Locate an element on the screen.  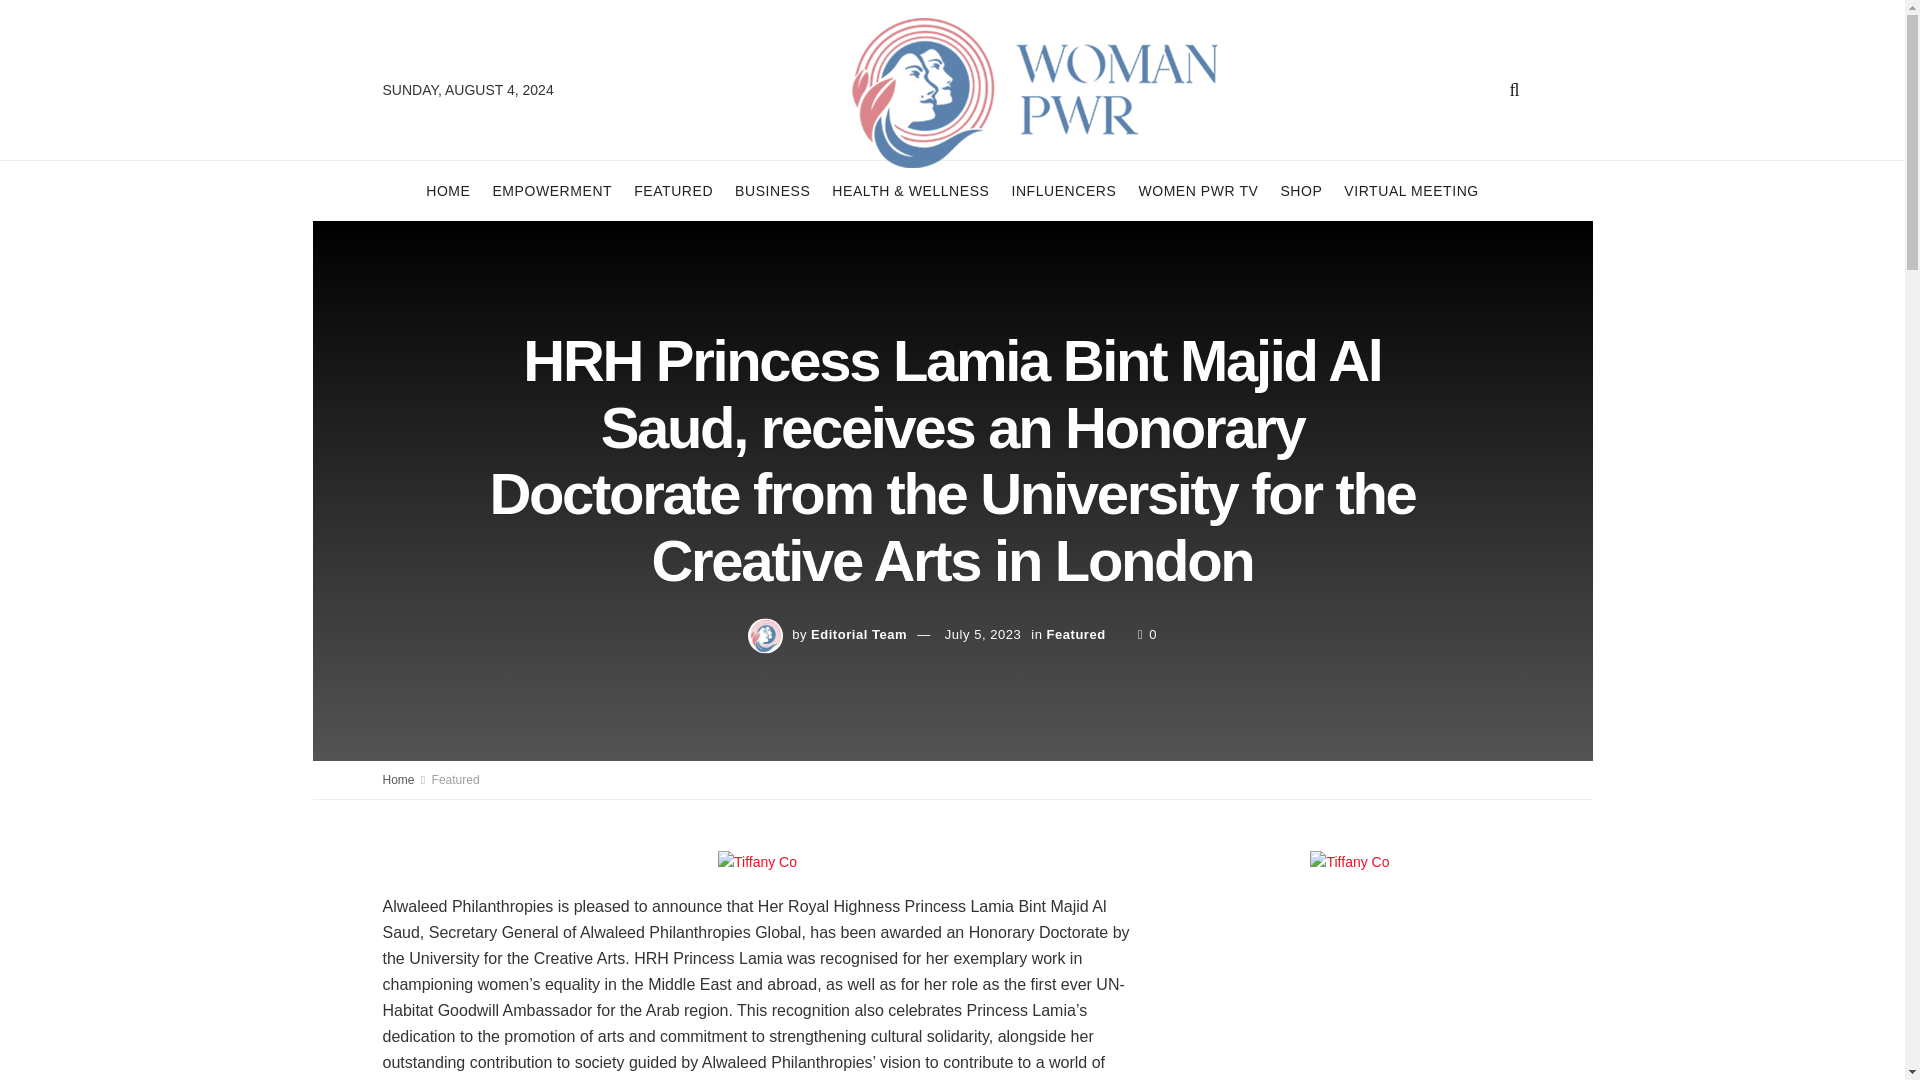
Editorial Team is located at coordinates (858, 634).